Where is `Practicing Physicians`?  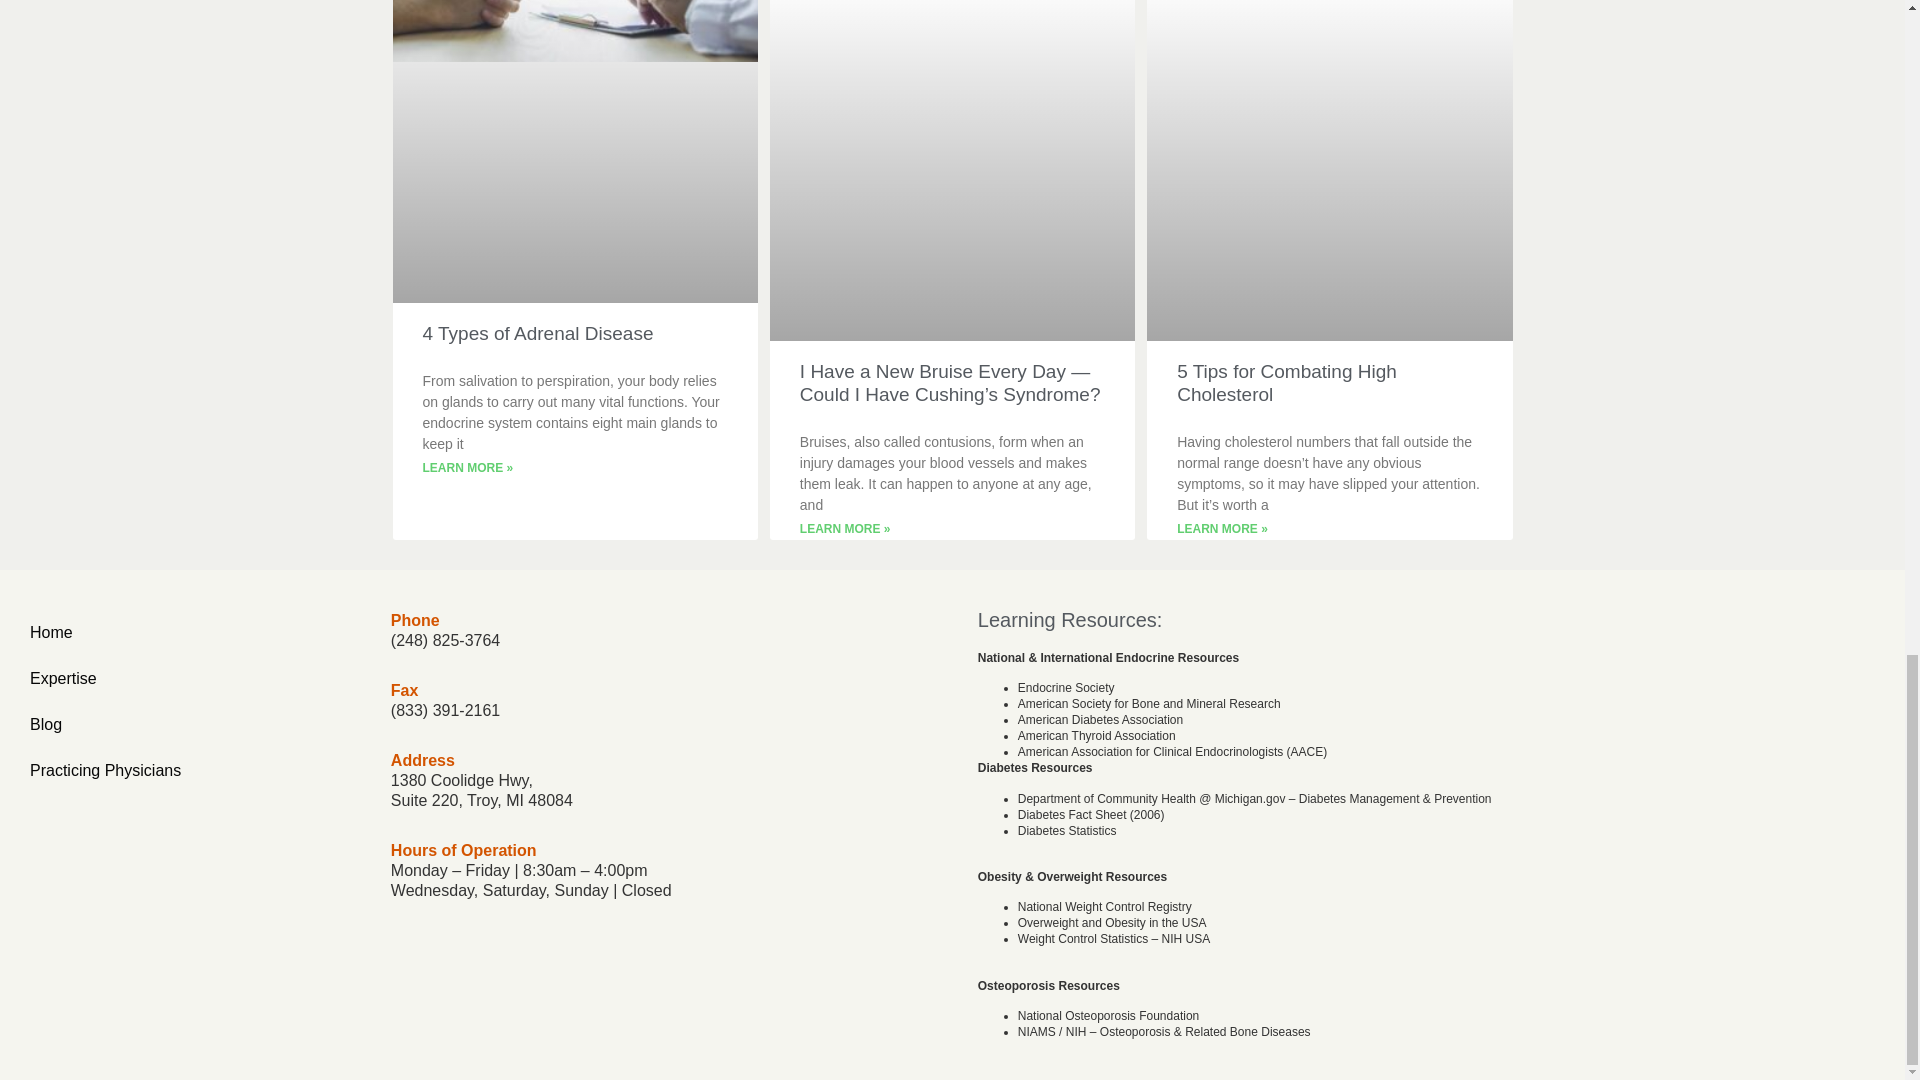
Practicing Physicians is located at coordinates (194, 770).